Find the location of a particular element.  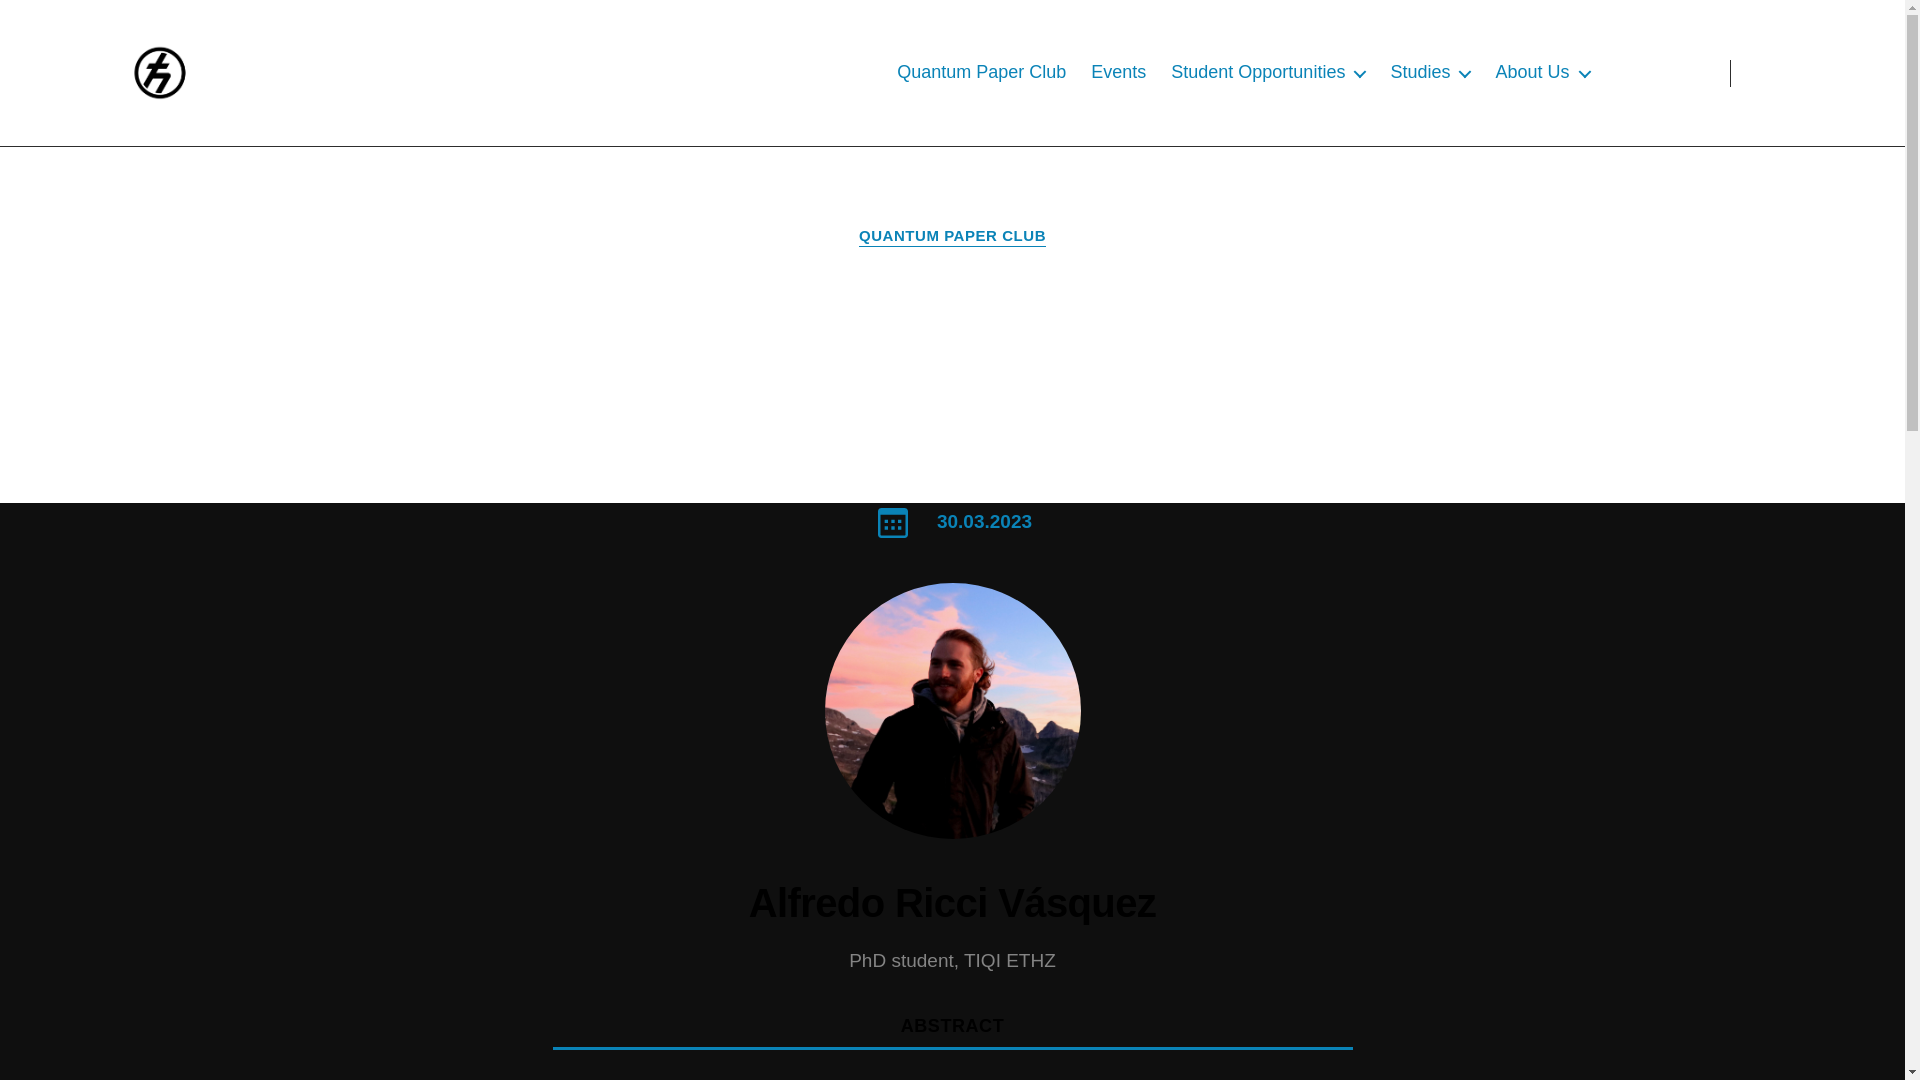

Instagram is located at coordinates (1628, 72).